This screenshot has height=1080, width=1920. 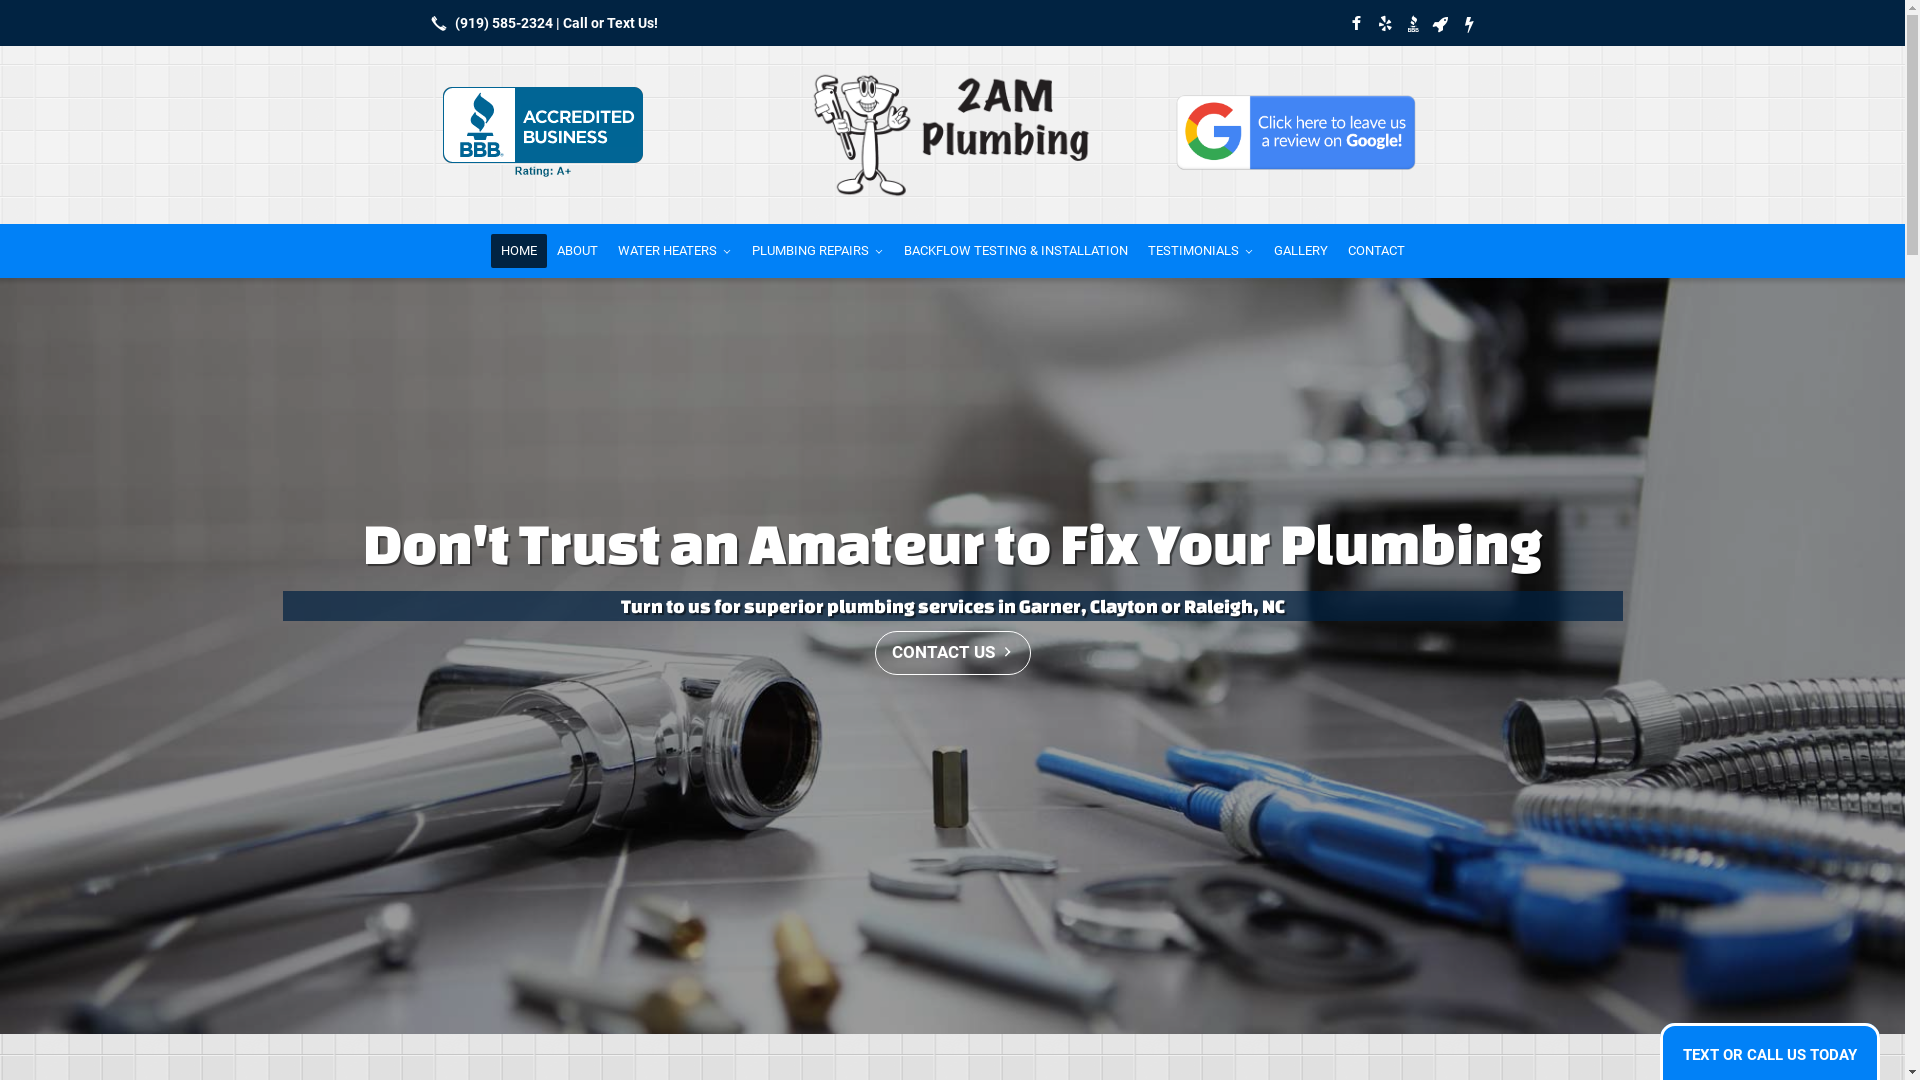 What do you see at coordinates (952, 653) in the screenshot?
I see `CONTACT US` at bounding box center [952, 653].